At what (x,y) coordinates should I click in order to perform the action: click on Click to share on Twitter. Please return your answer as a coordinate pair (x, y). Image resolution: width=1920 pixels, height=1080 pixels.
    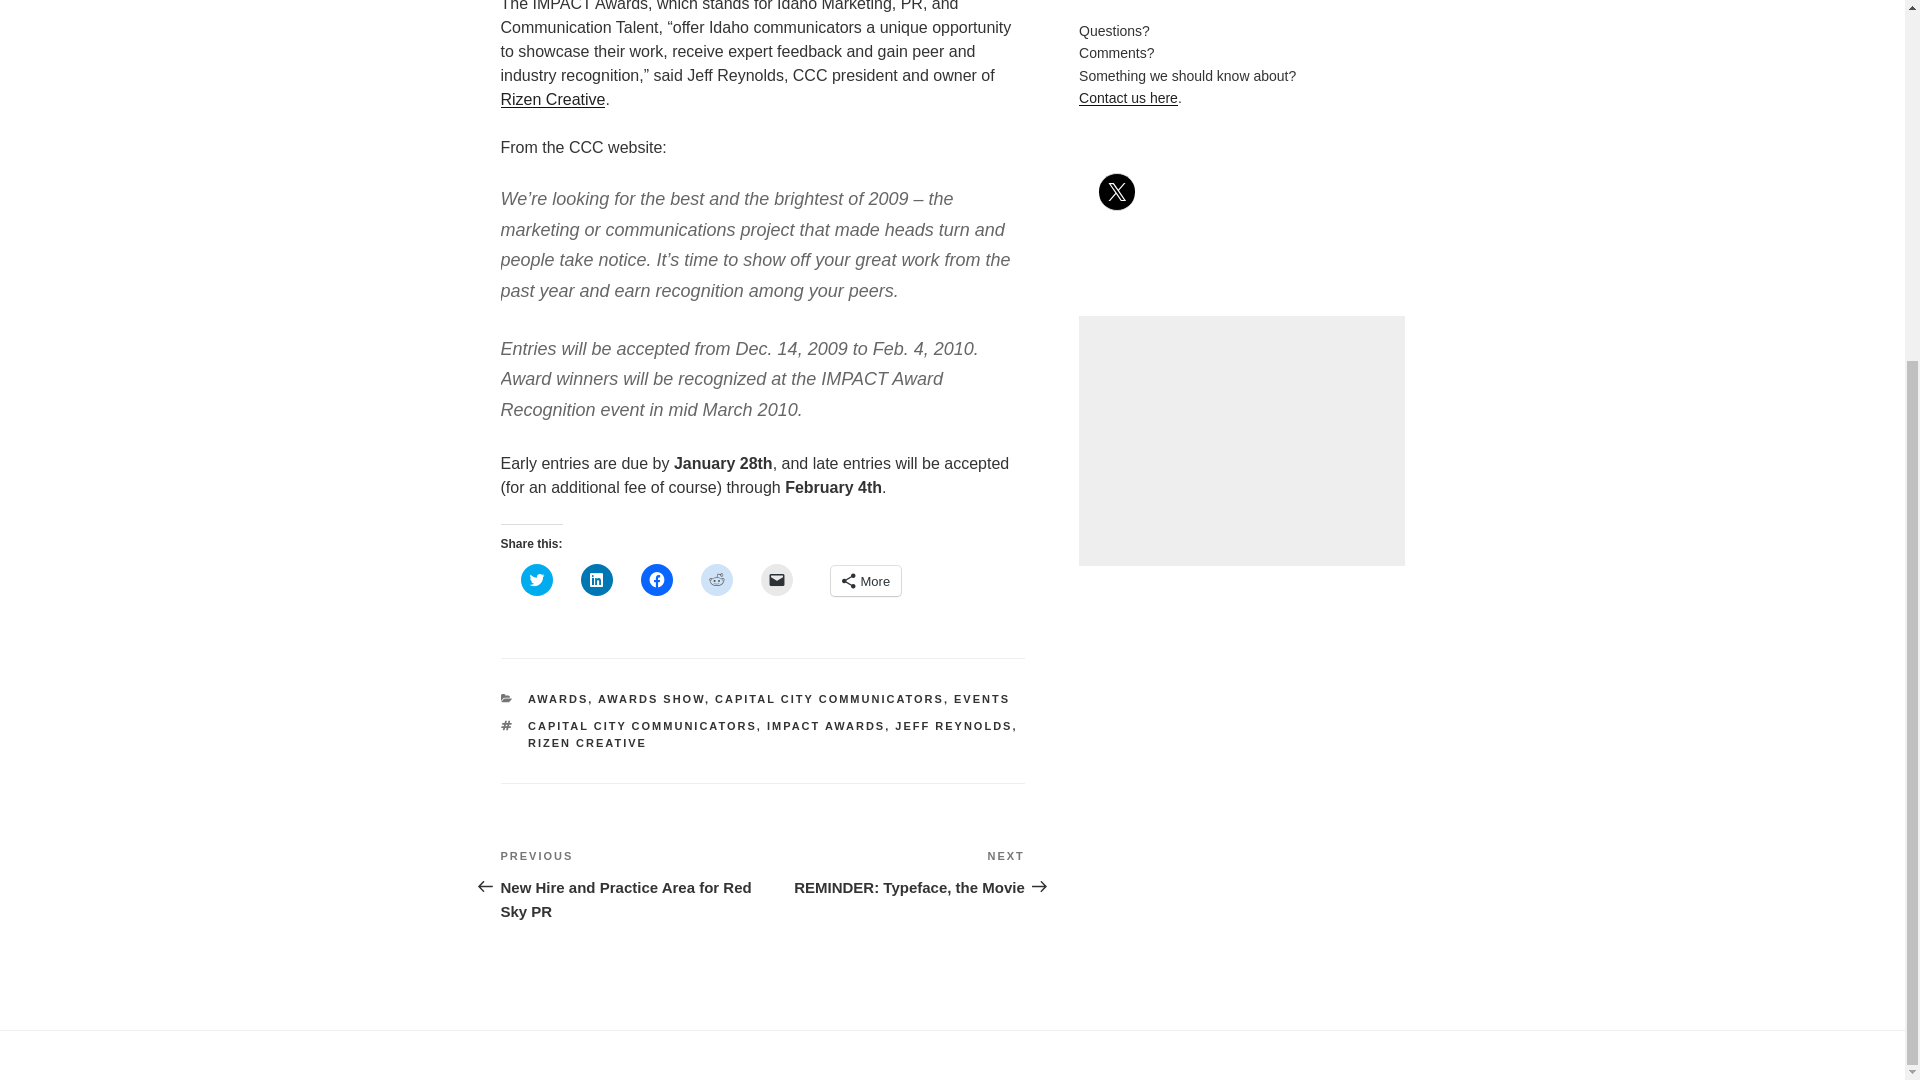
    Looking at the image, I should click on (776, 580).